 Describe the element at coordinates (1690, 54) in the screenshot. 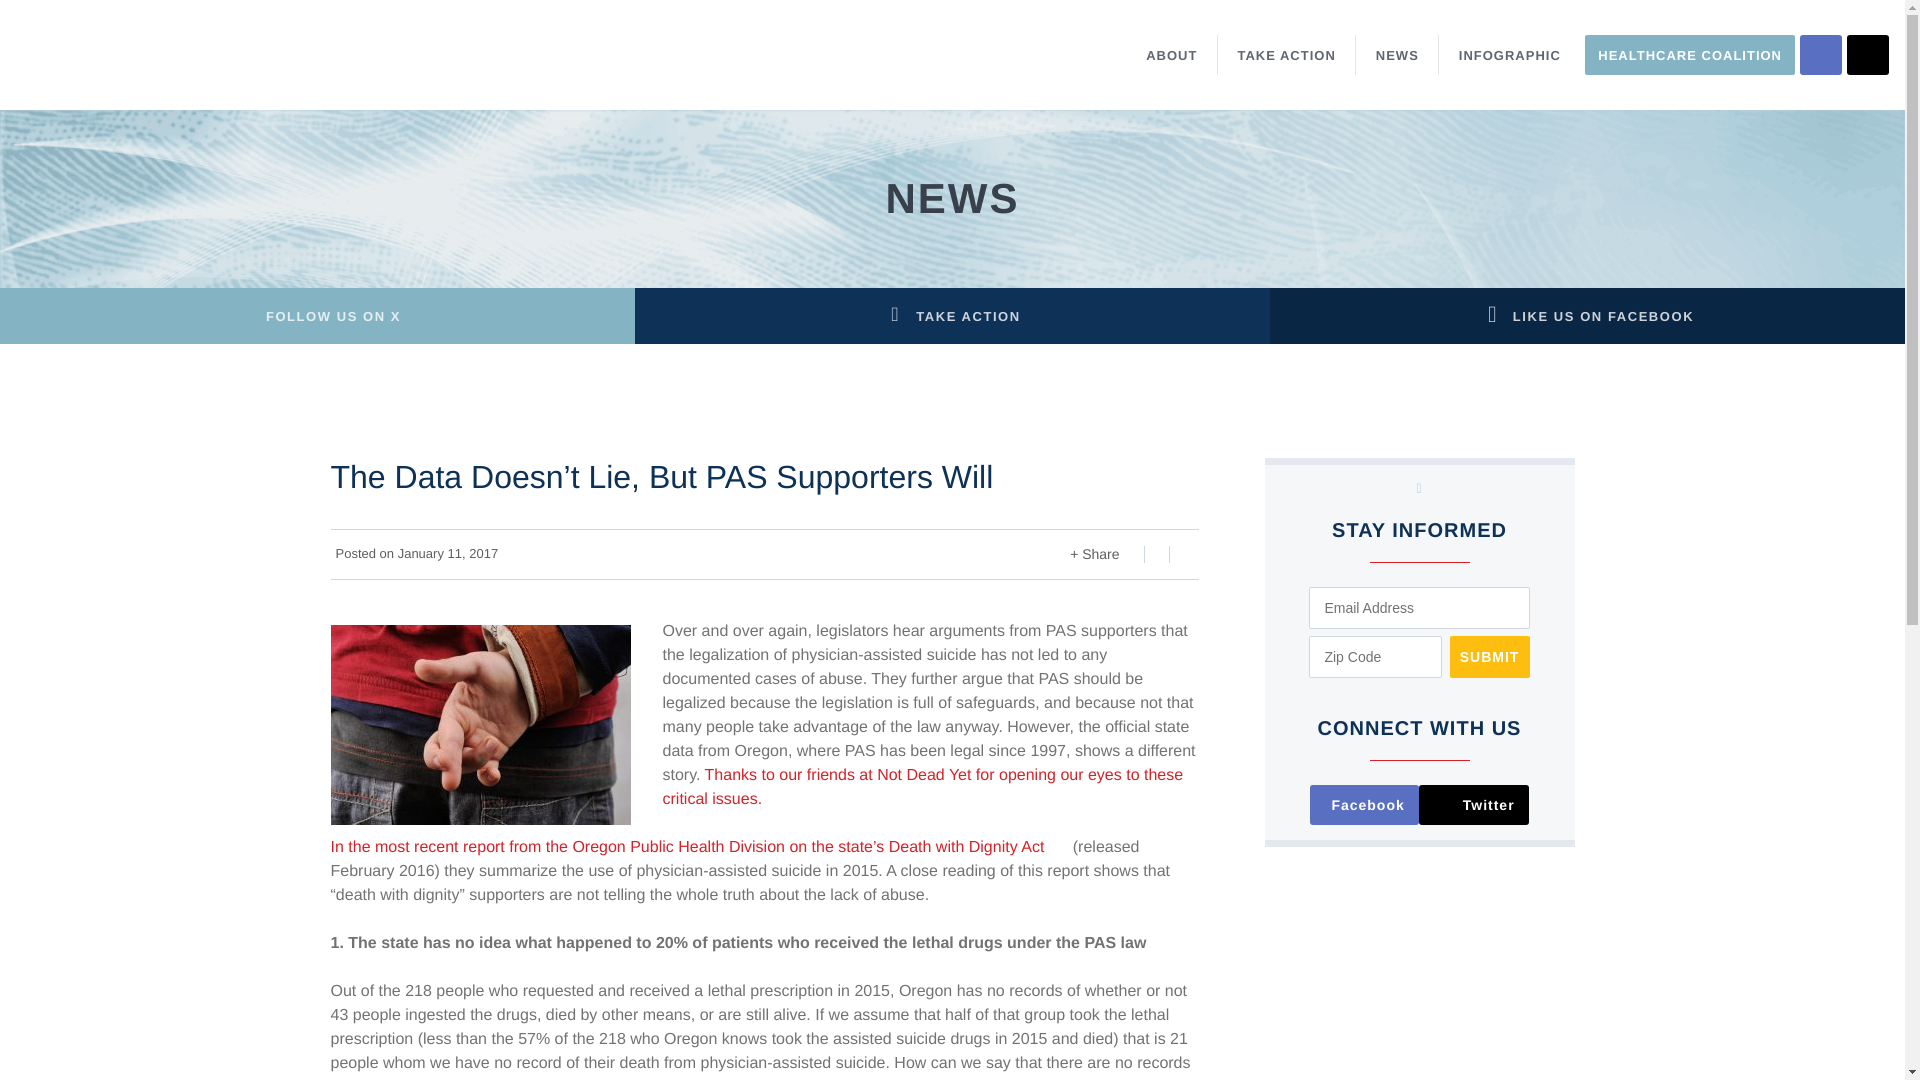

I see `HEALTHCARE COALITION` at that location.